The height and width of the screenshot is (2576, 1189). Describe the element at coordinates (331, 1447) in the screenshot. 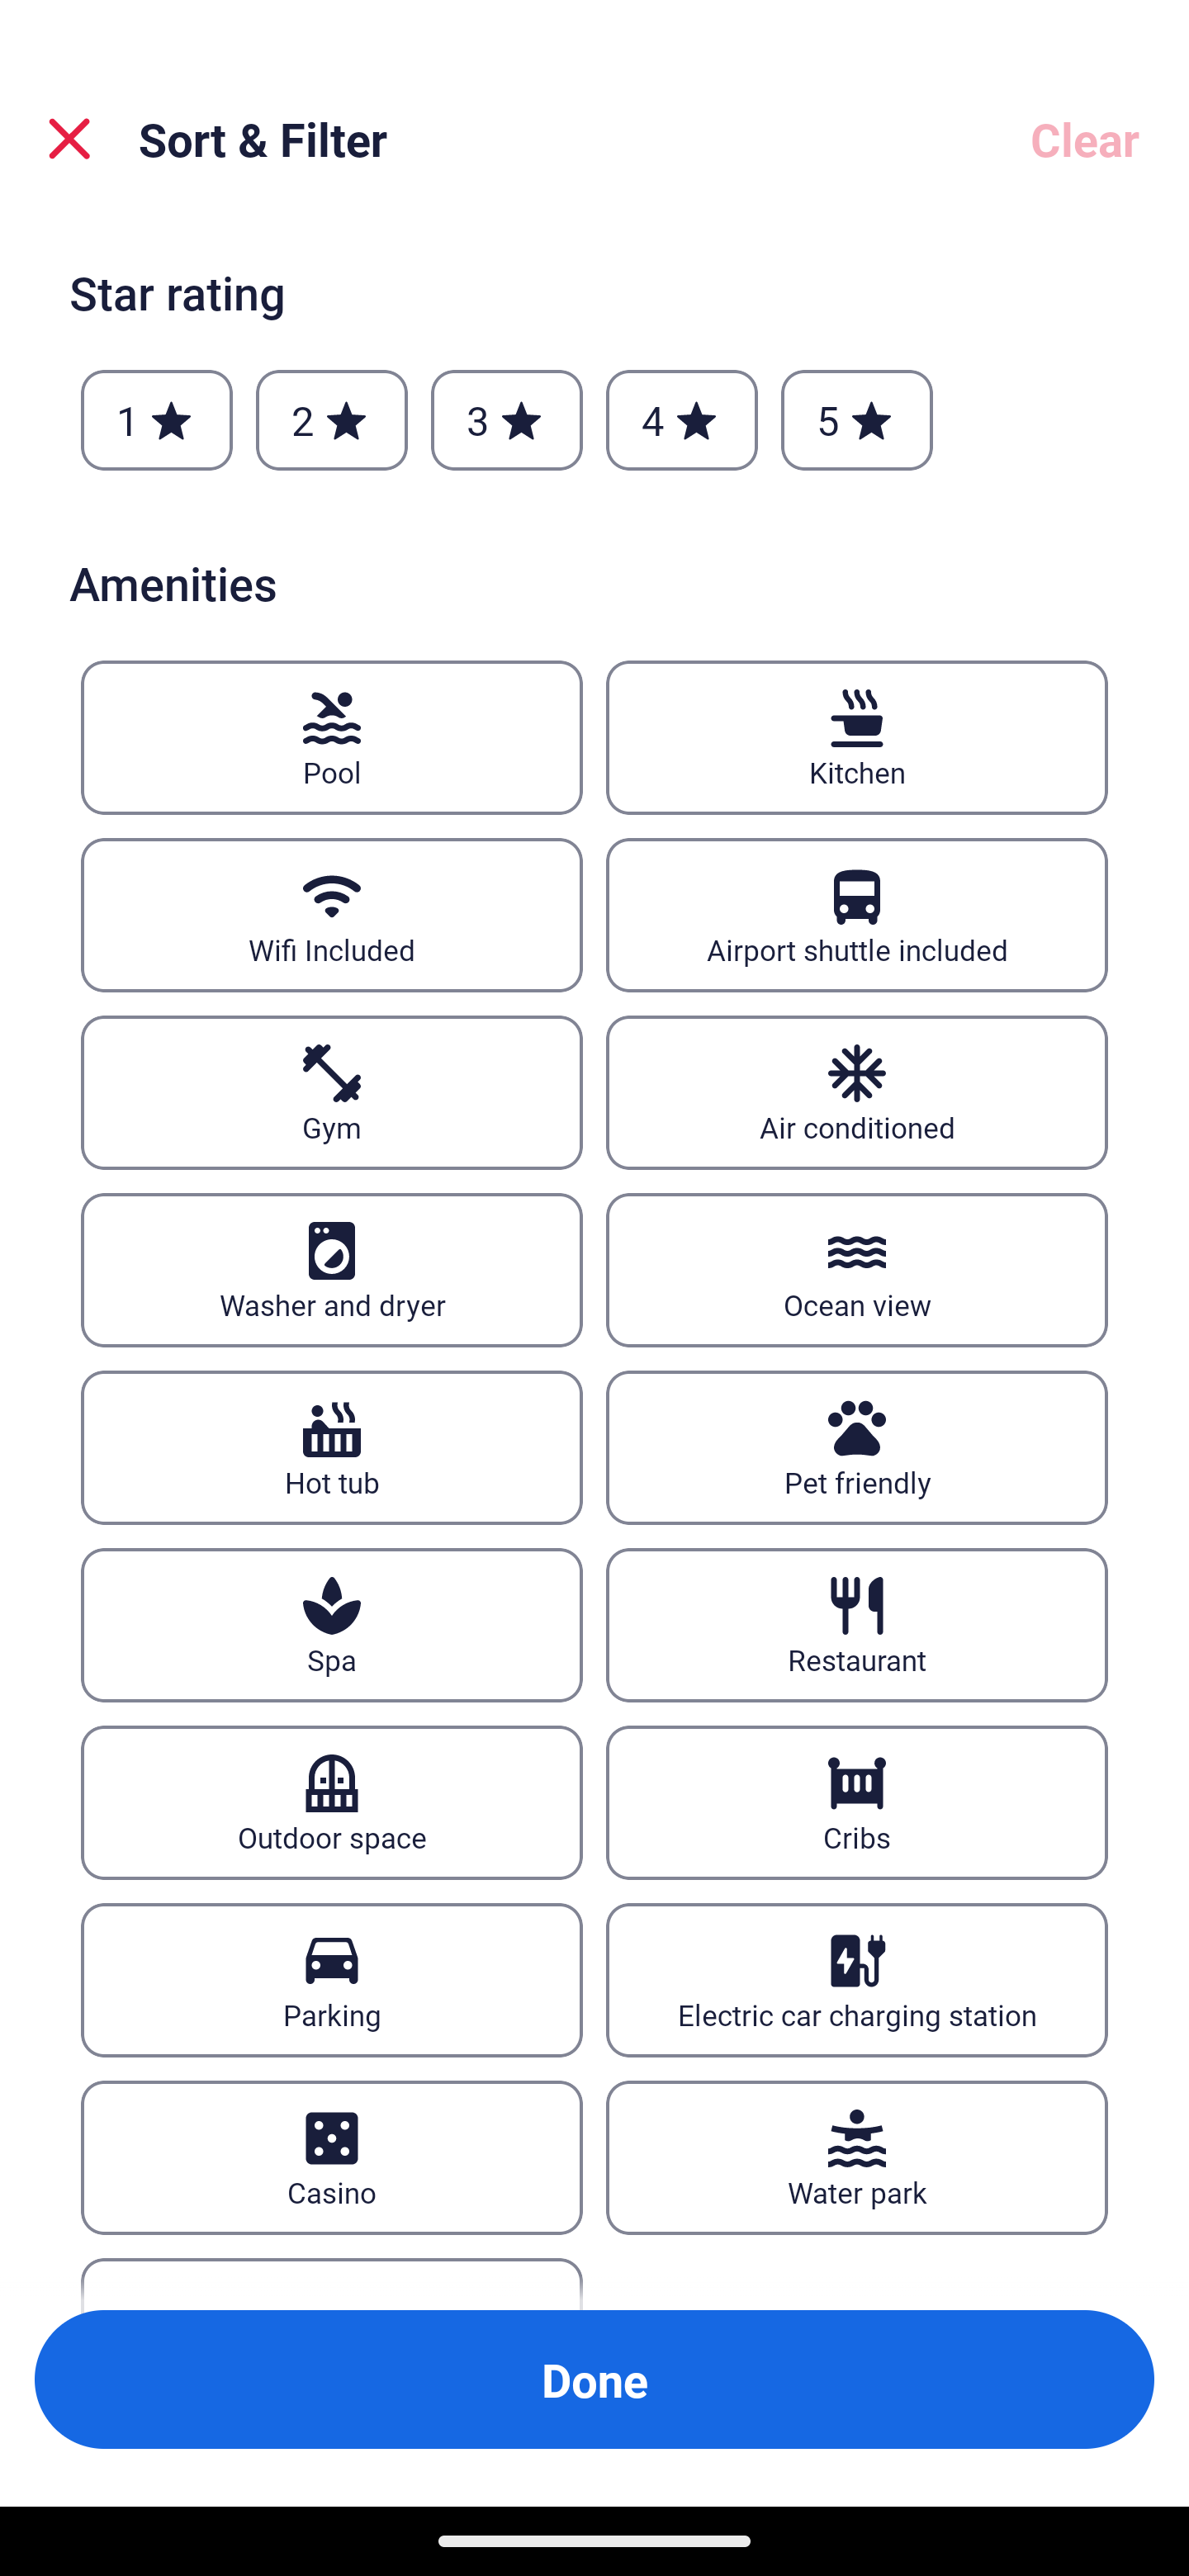

I see `Hot tub` at that location.